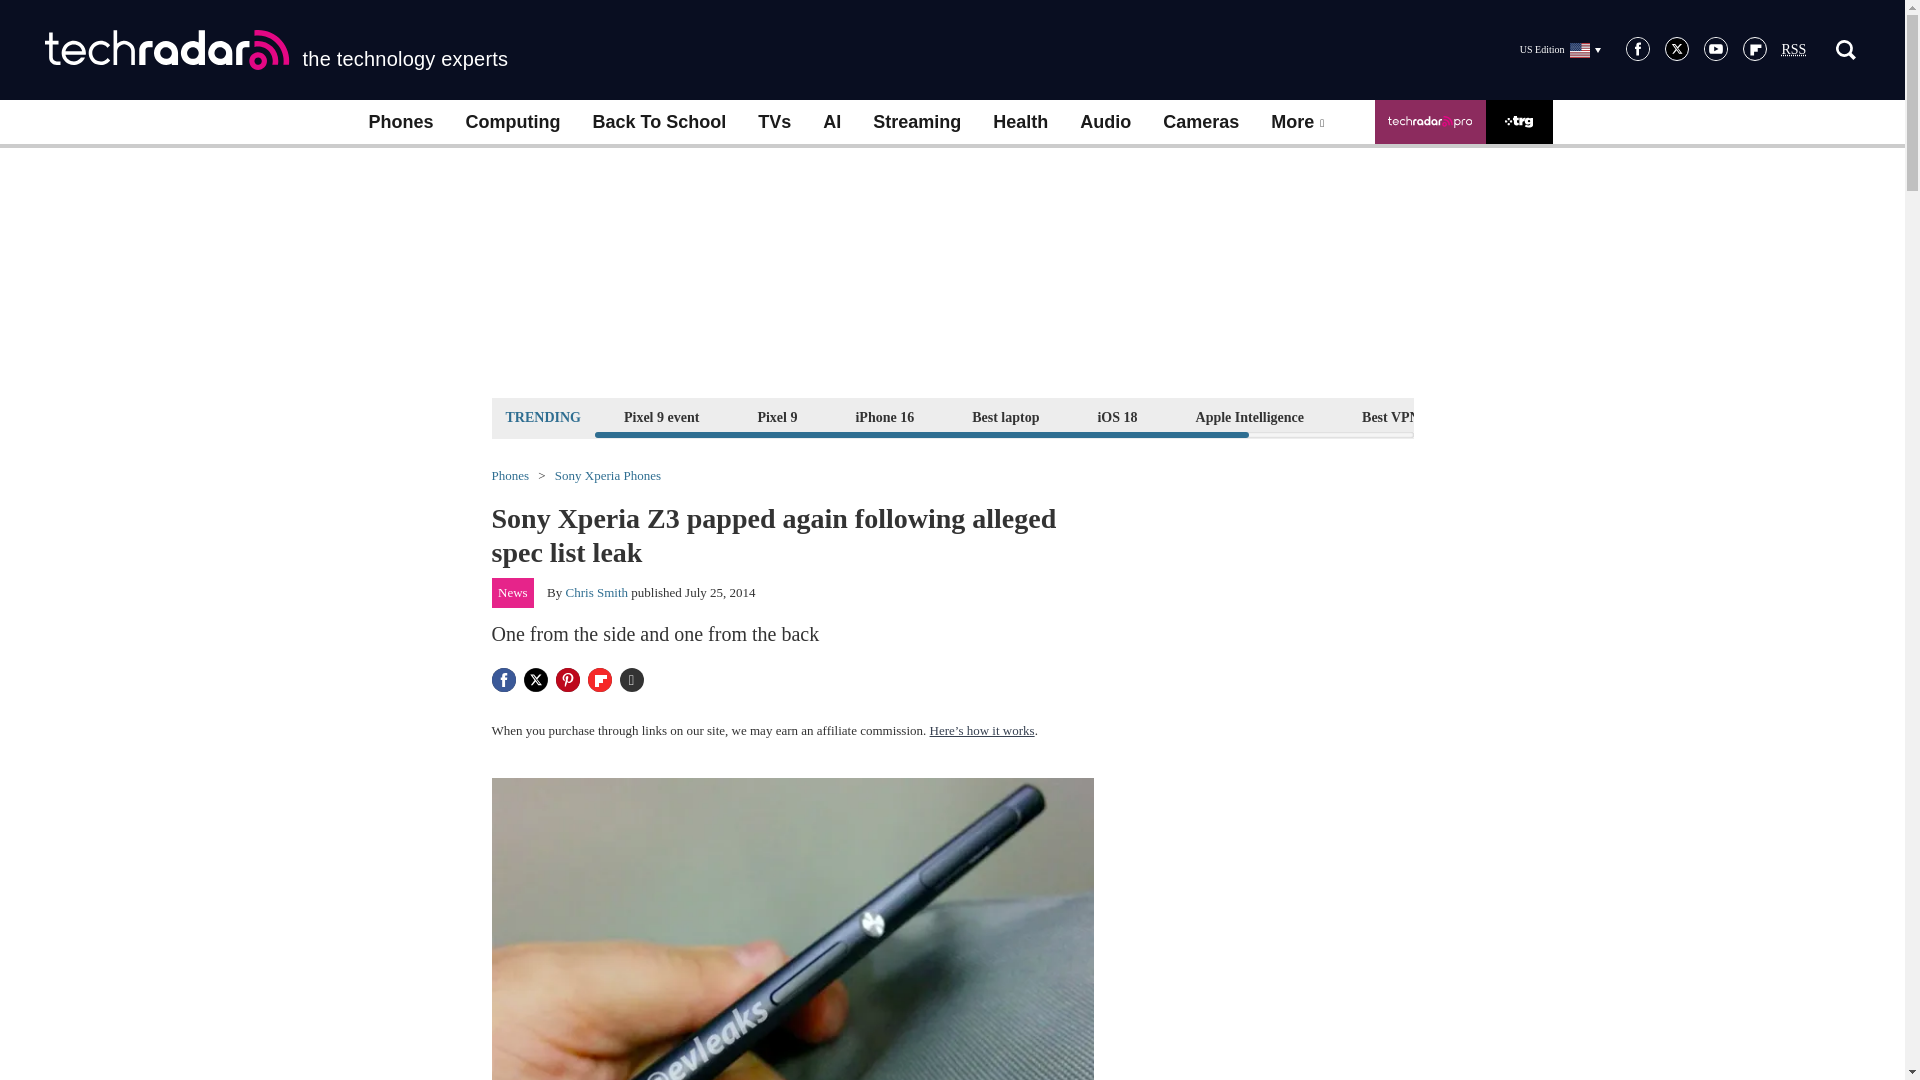 The height and width of the screenshot is (1080, 1920). What do you see at coordinates (1794, 50) in the screenshot?
I see `Really Simple Syndication` at bounding box center [1794, 50].